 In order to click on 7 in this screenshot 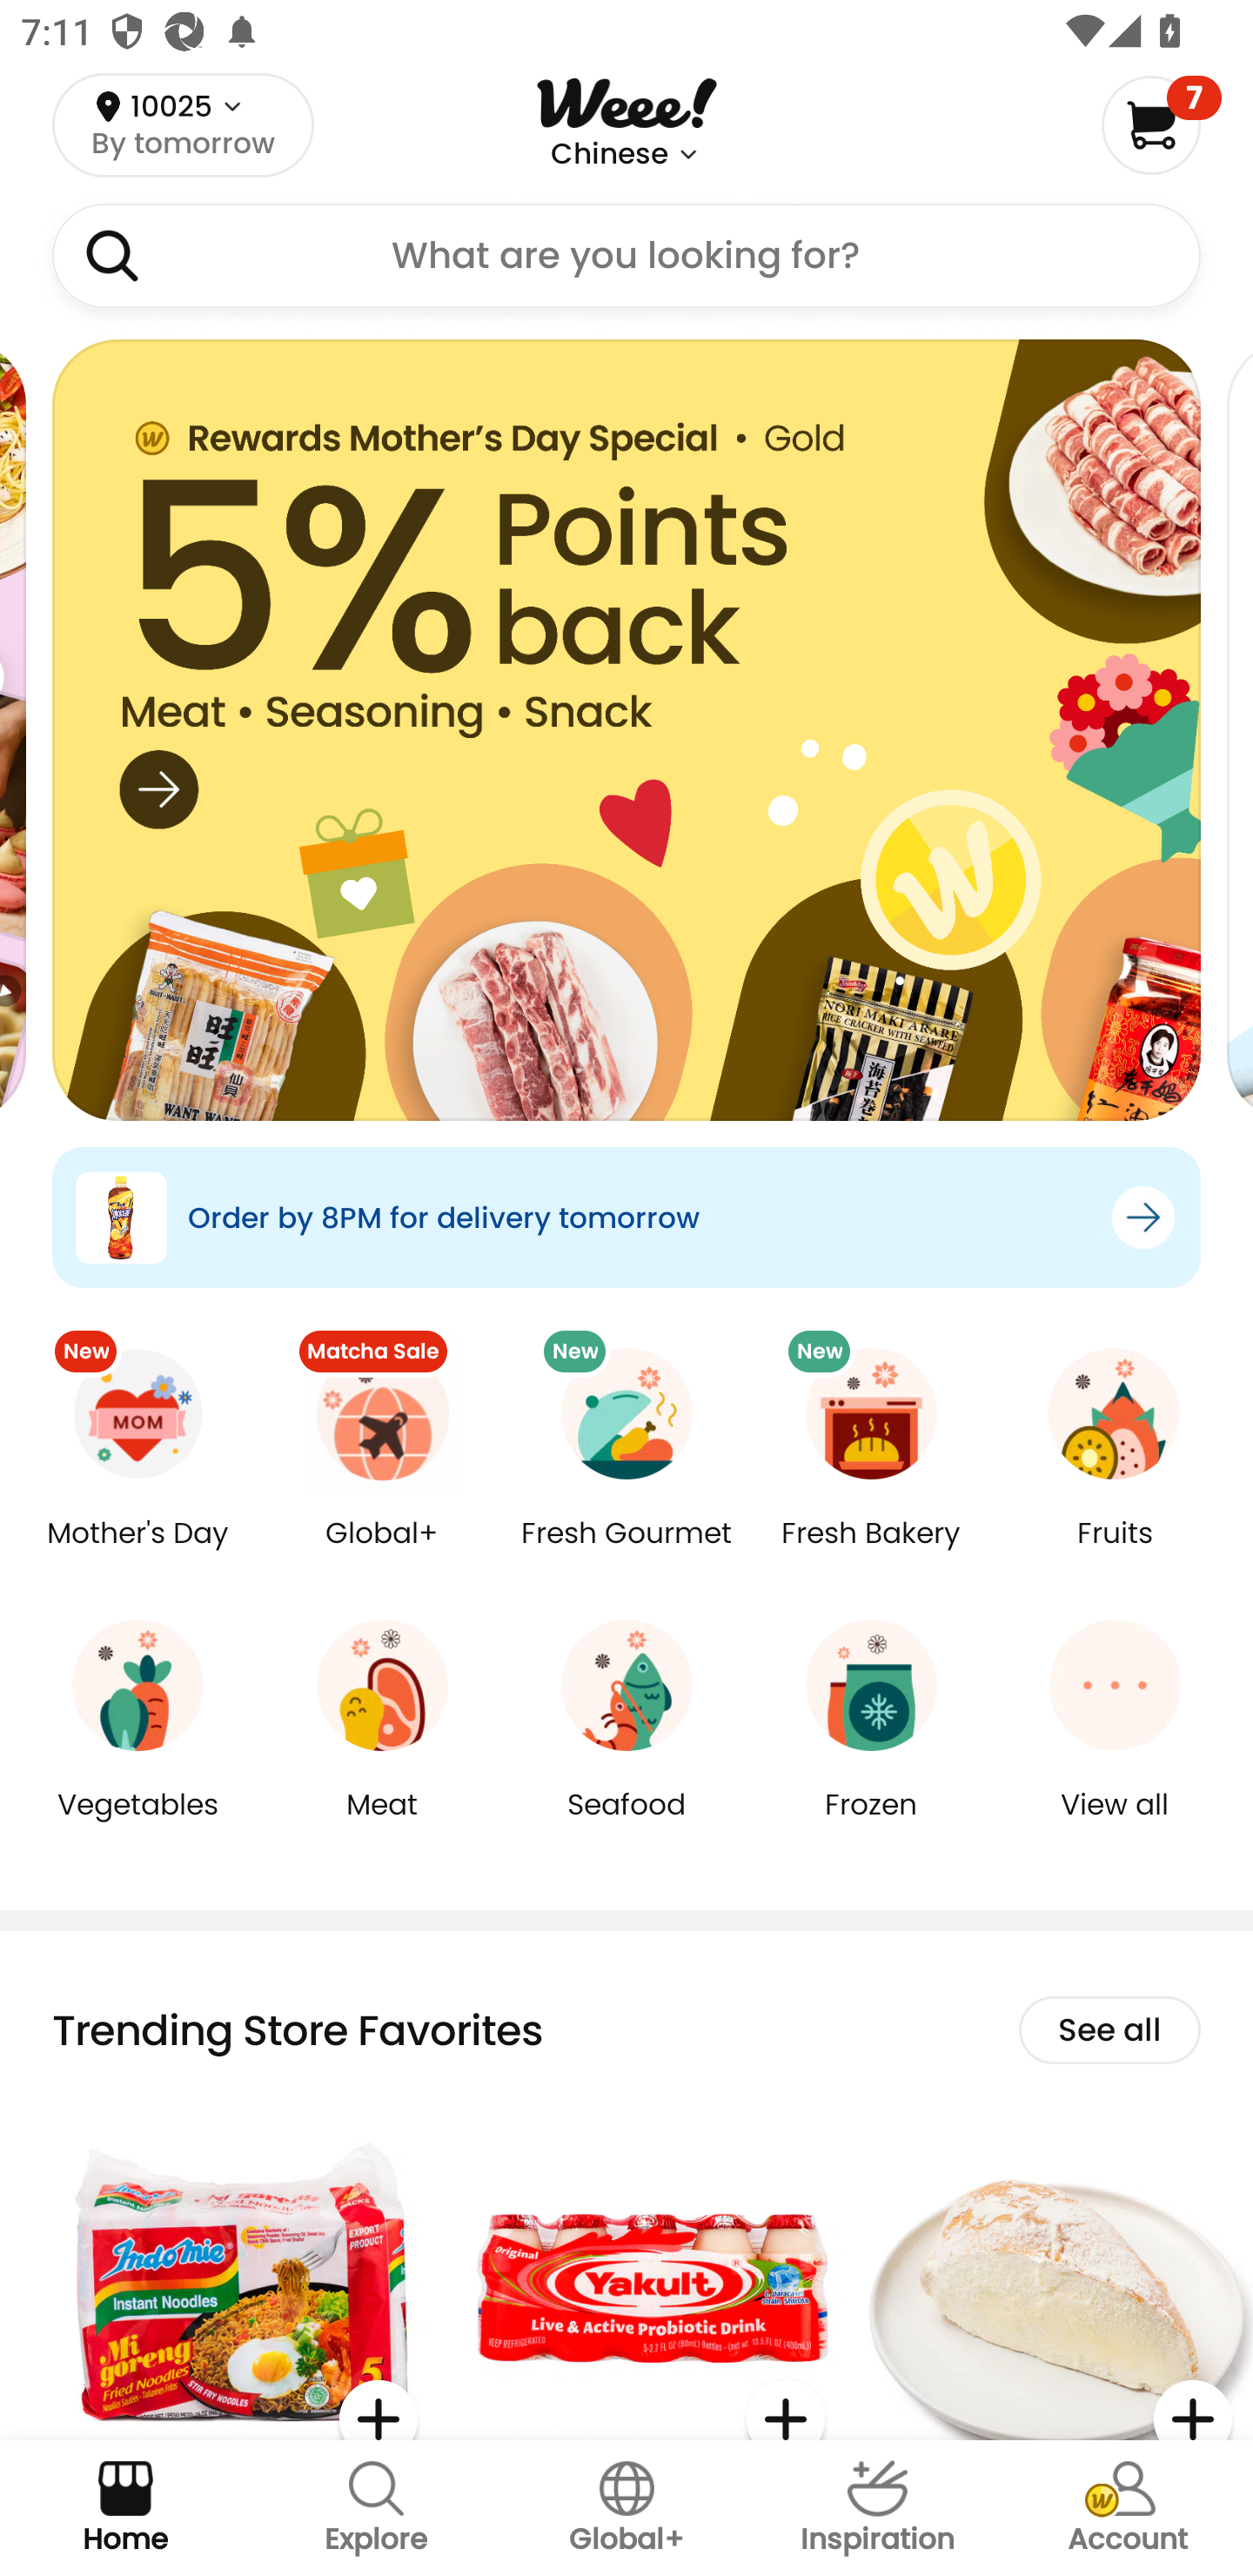, I will do `click(1161, 124)`.